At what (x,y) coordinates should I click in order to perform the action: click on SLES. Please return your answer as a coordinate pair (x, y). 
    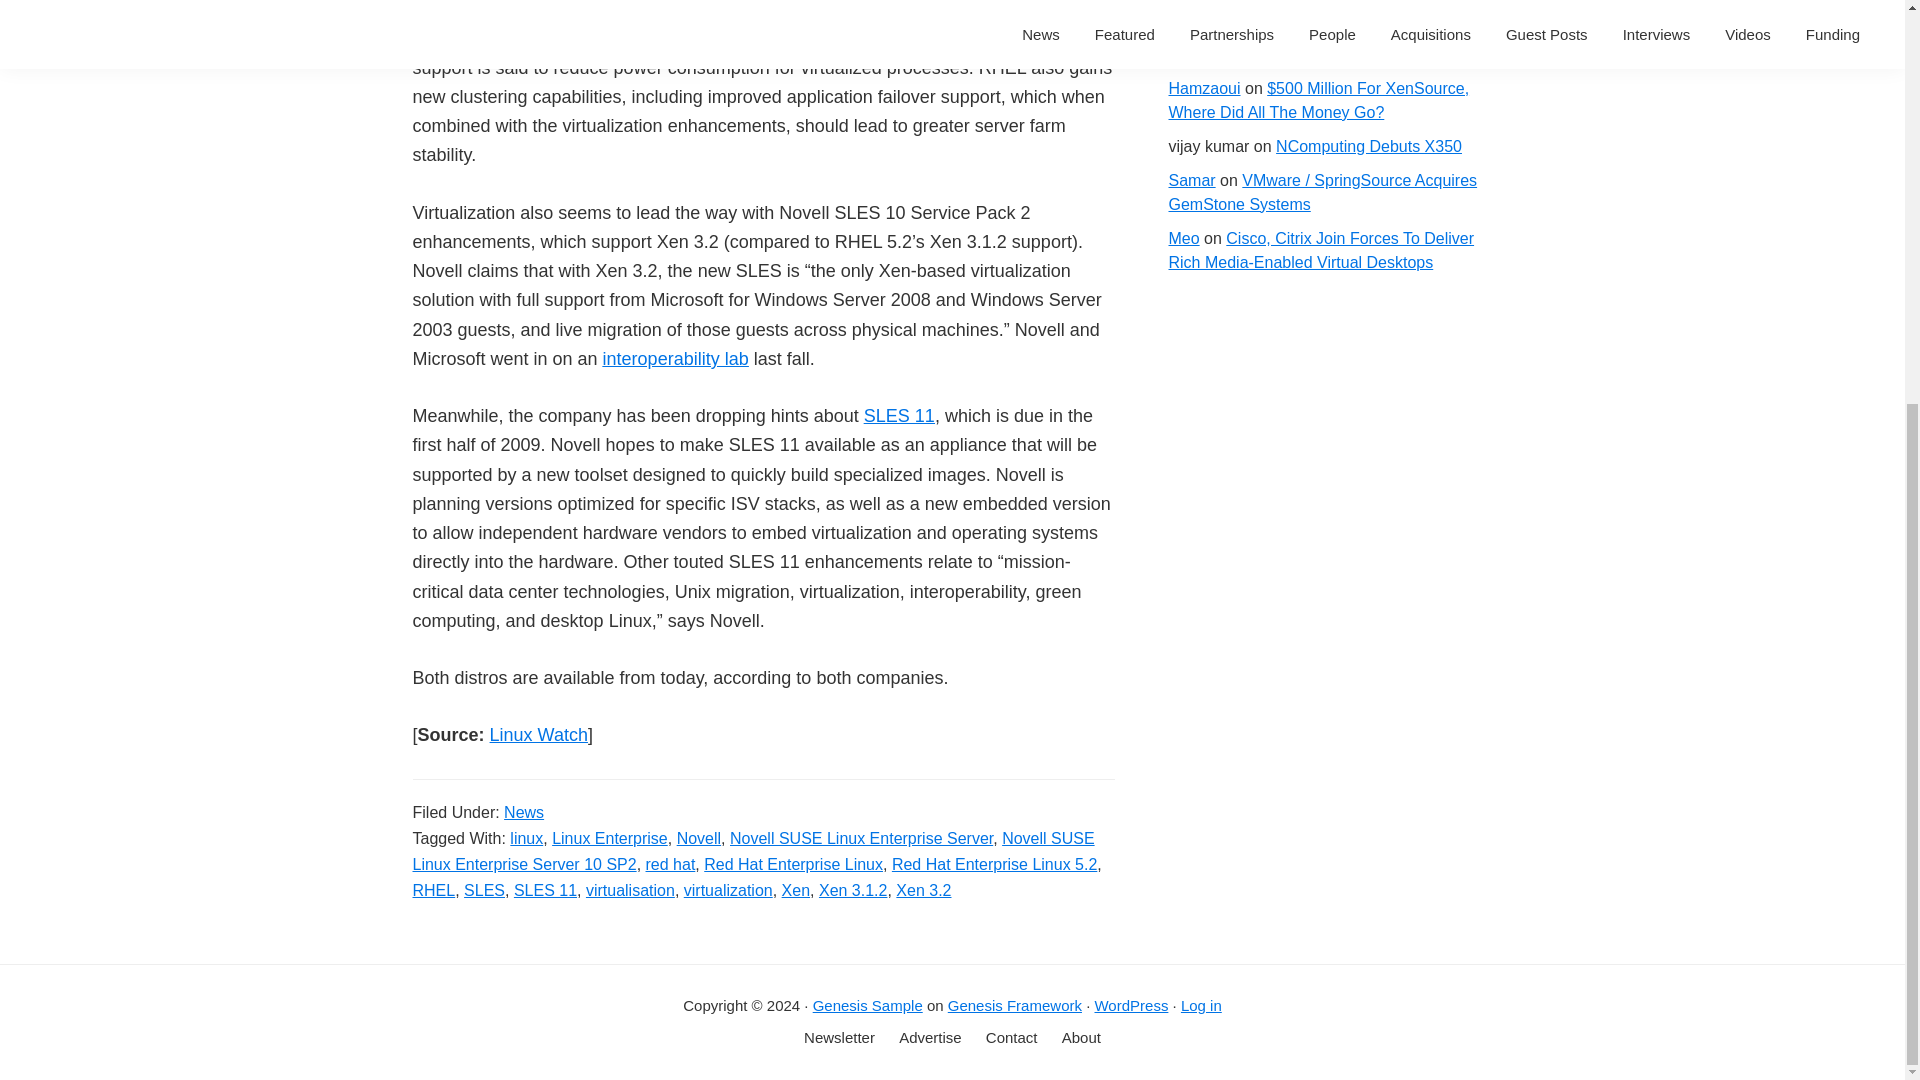
    Looking at the image, I should click on (484, 890).